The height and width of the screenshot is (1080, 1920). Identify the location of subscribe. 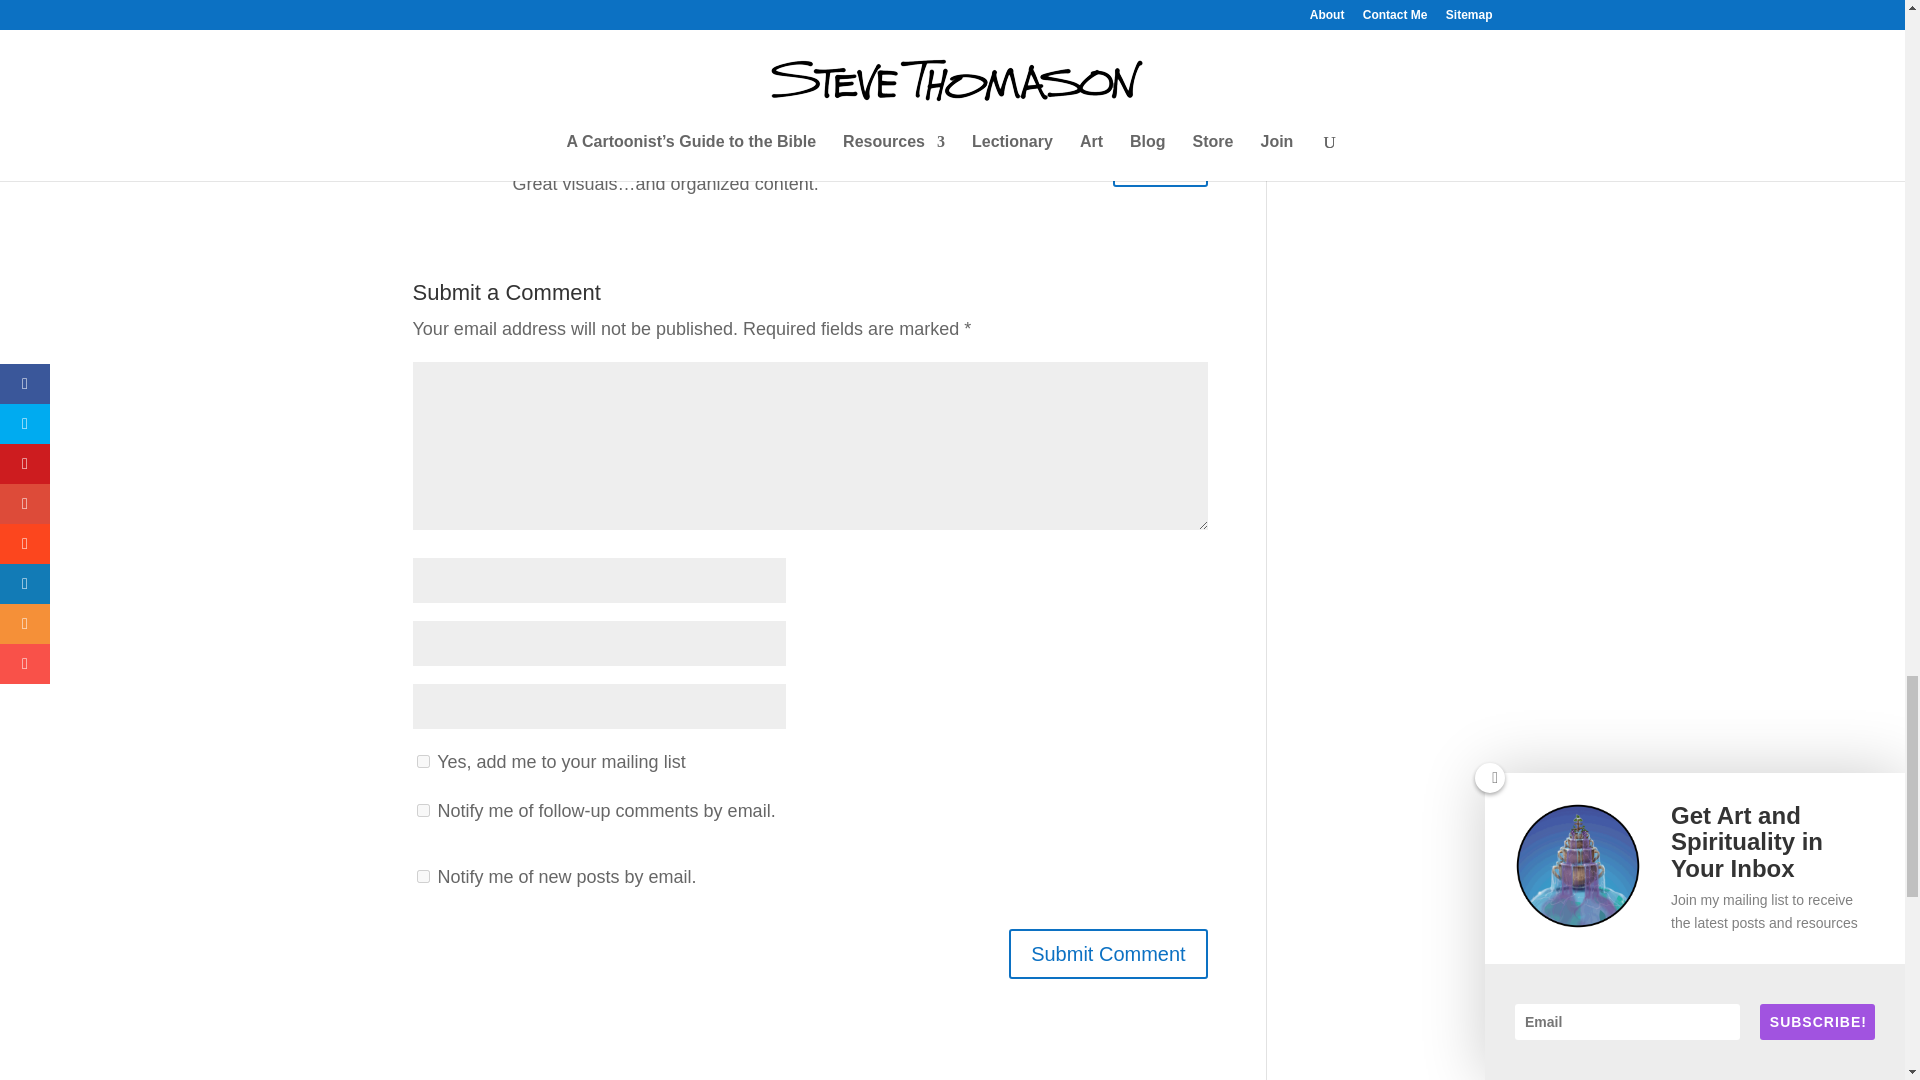
(422, 876).